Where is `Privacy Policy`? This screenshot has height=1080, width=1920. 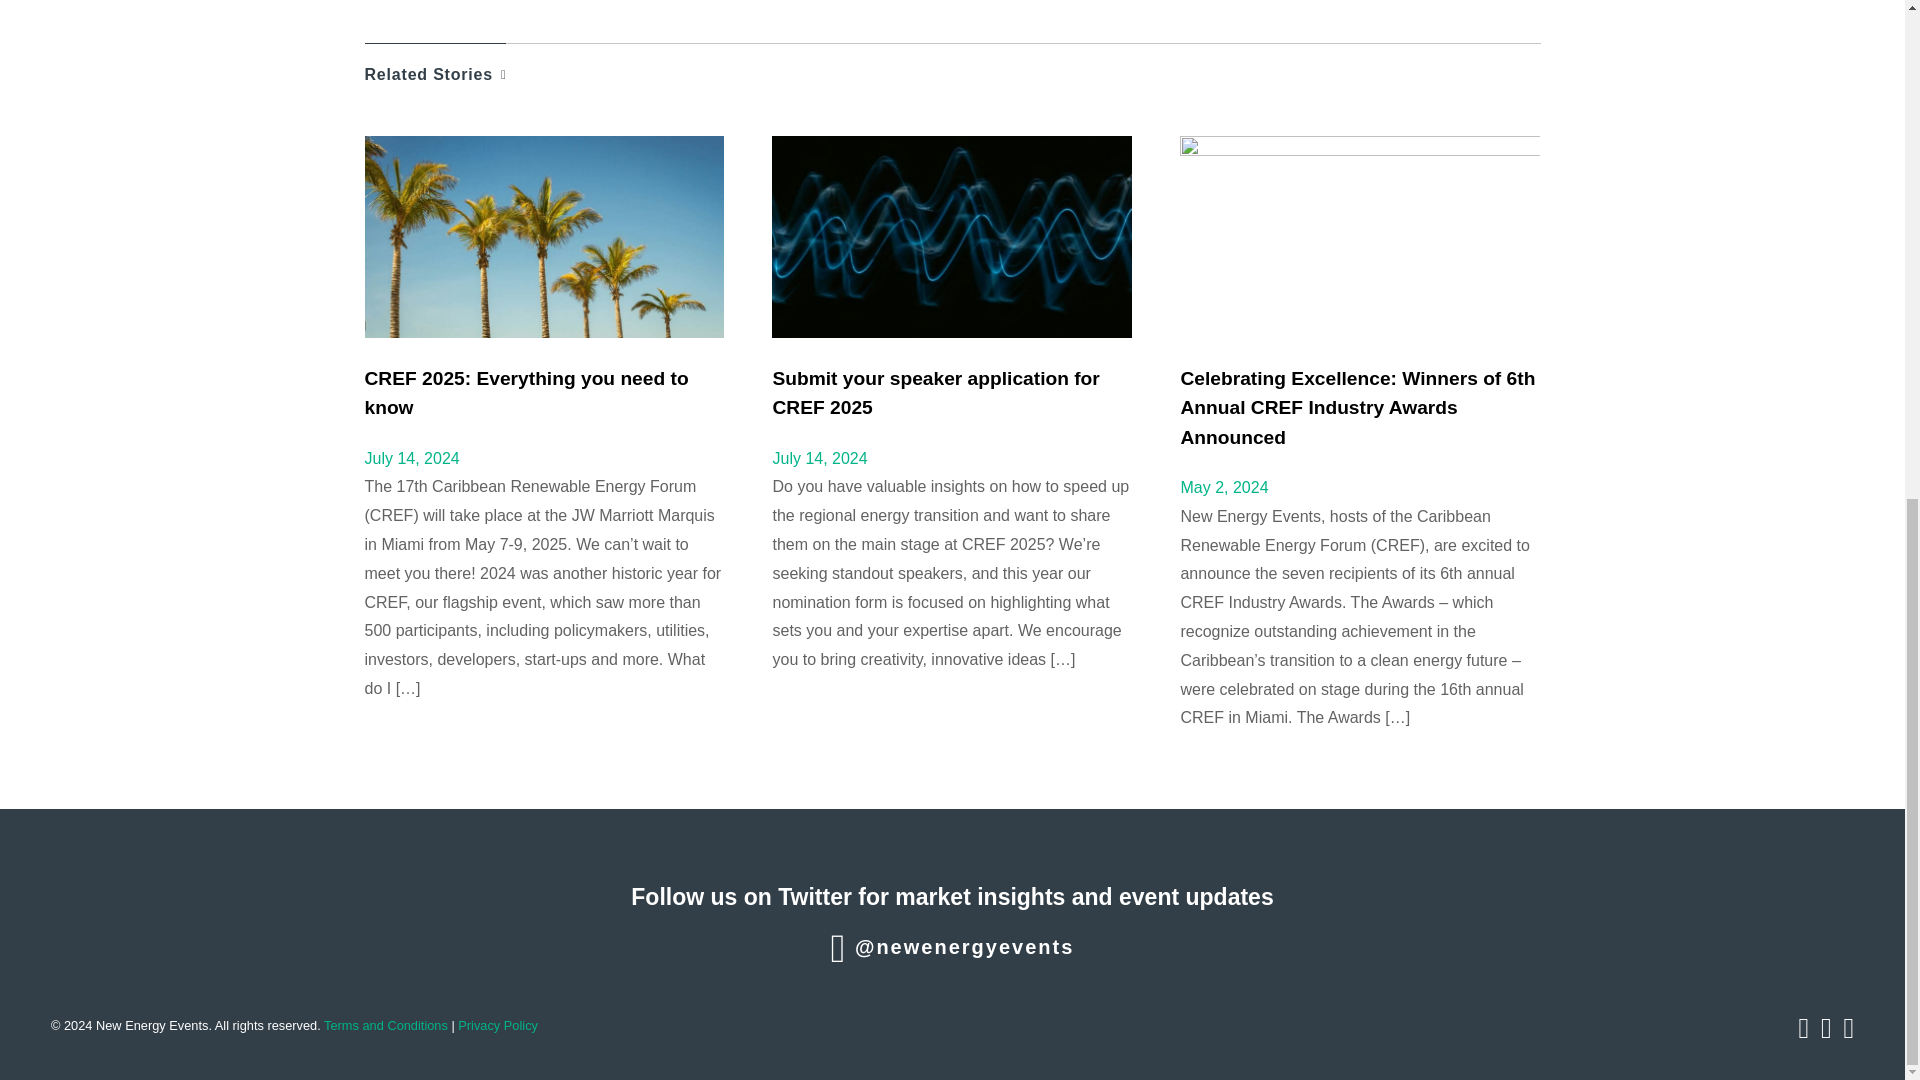
Privacy Policy is located at coordinates (498, 1025).